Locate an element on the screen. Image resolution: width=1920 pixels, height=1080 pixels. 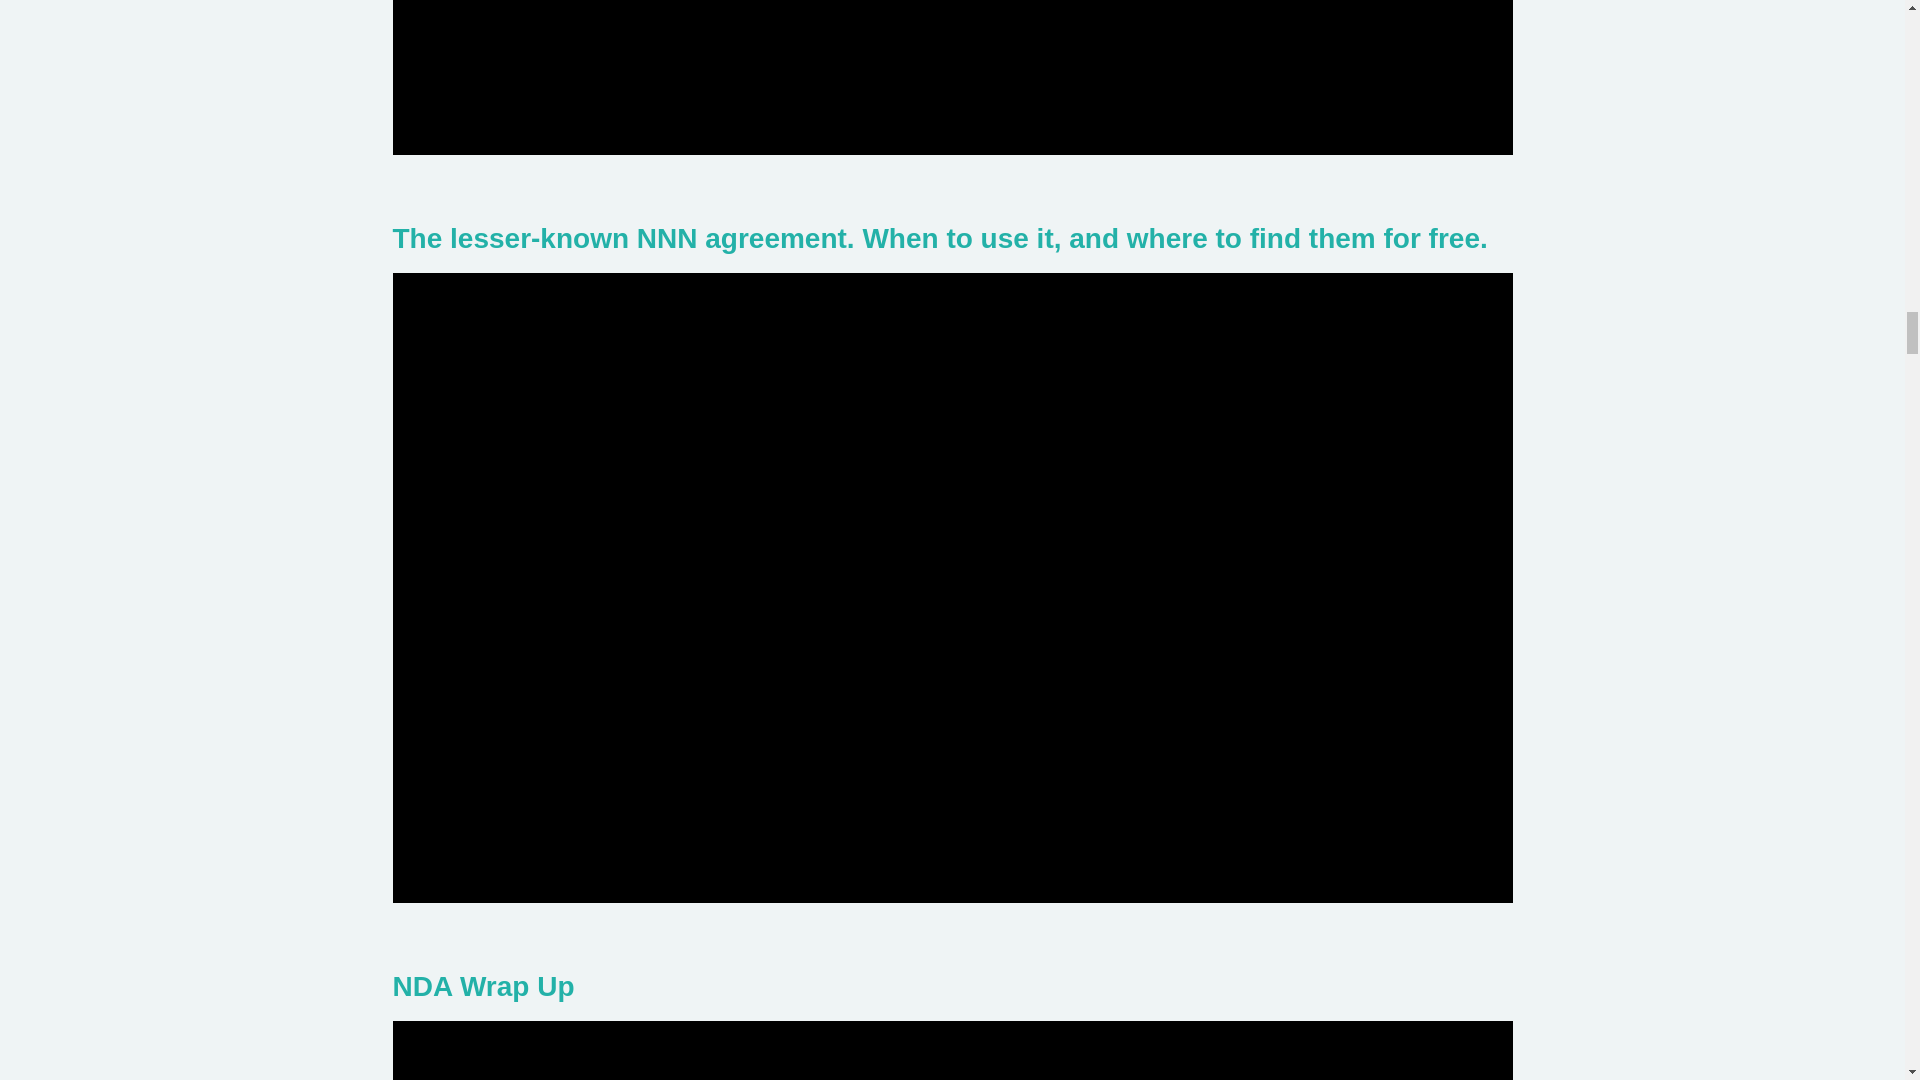
vimeo Video Player is located at coordinates (952, 78).